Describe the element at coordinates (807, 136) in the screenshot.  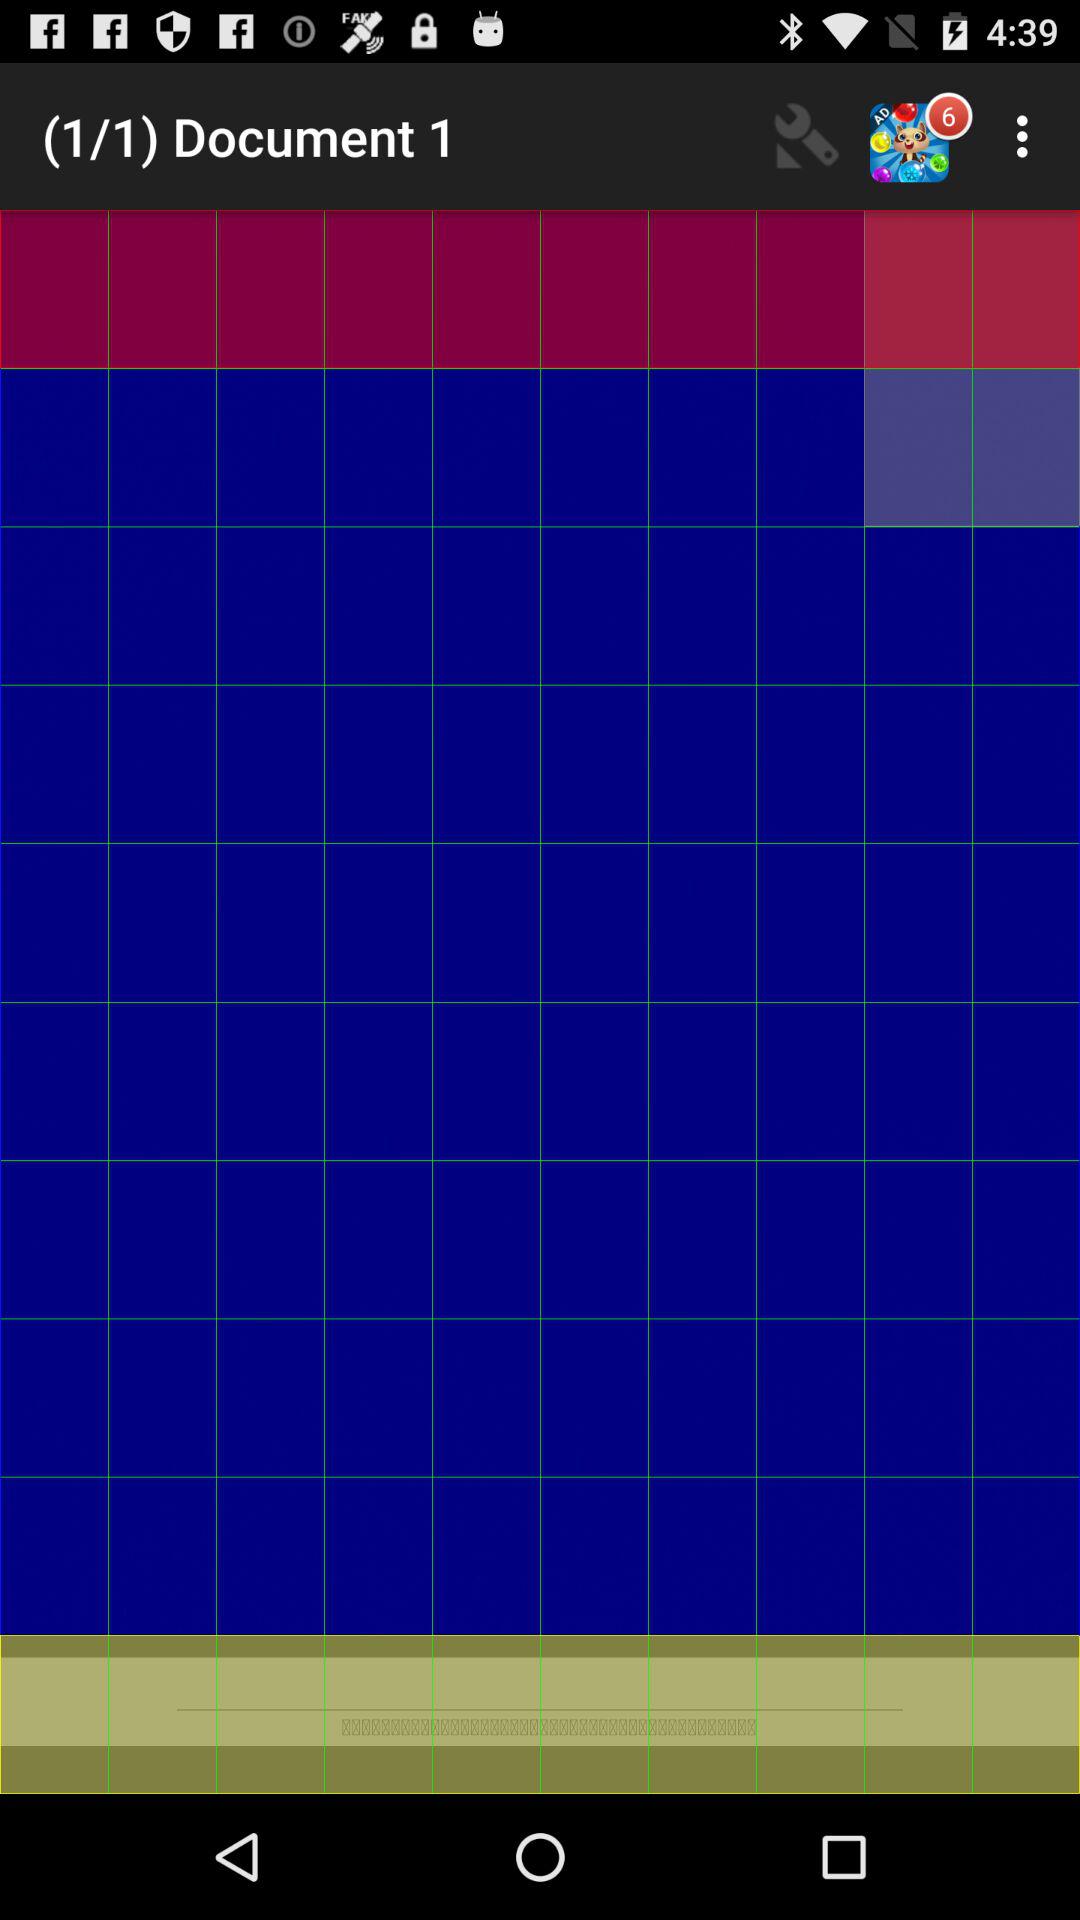
I see `turn off the icon next to 1 1 document app` at that location.